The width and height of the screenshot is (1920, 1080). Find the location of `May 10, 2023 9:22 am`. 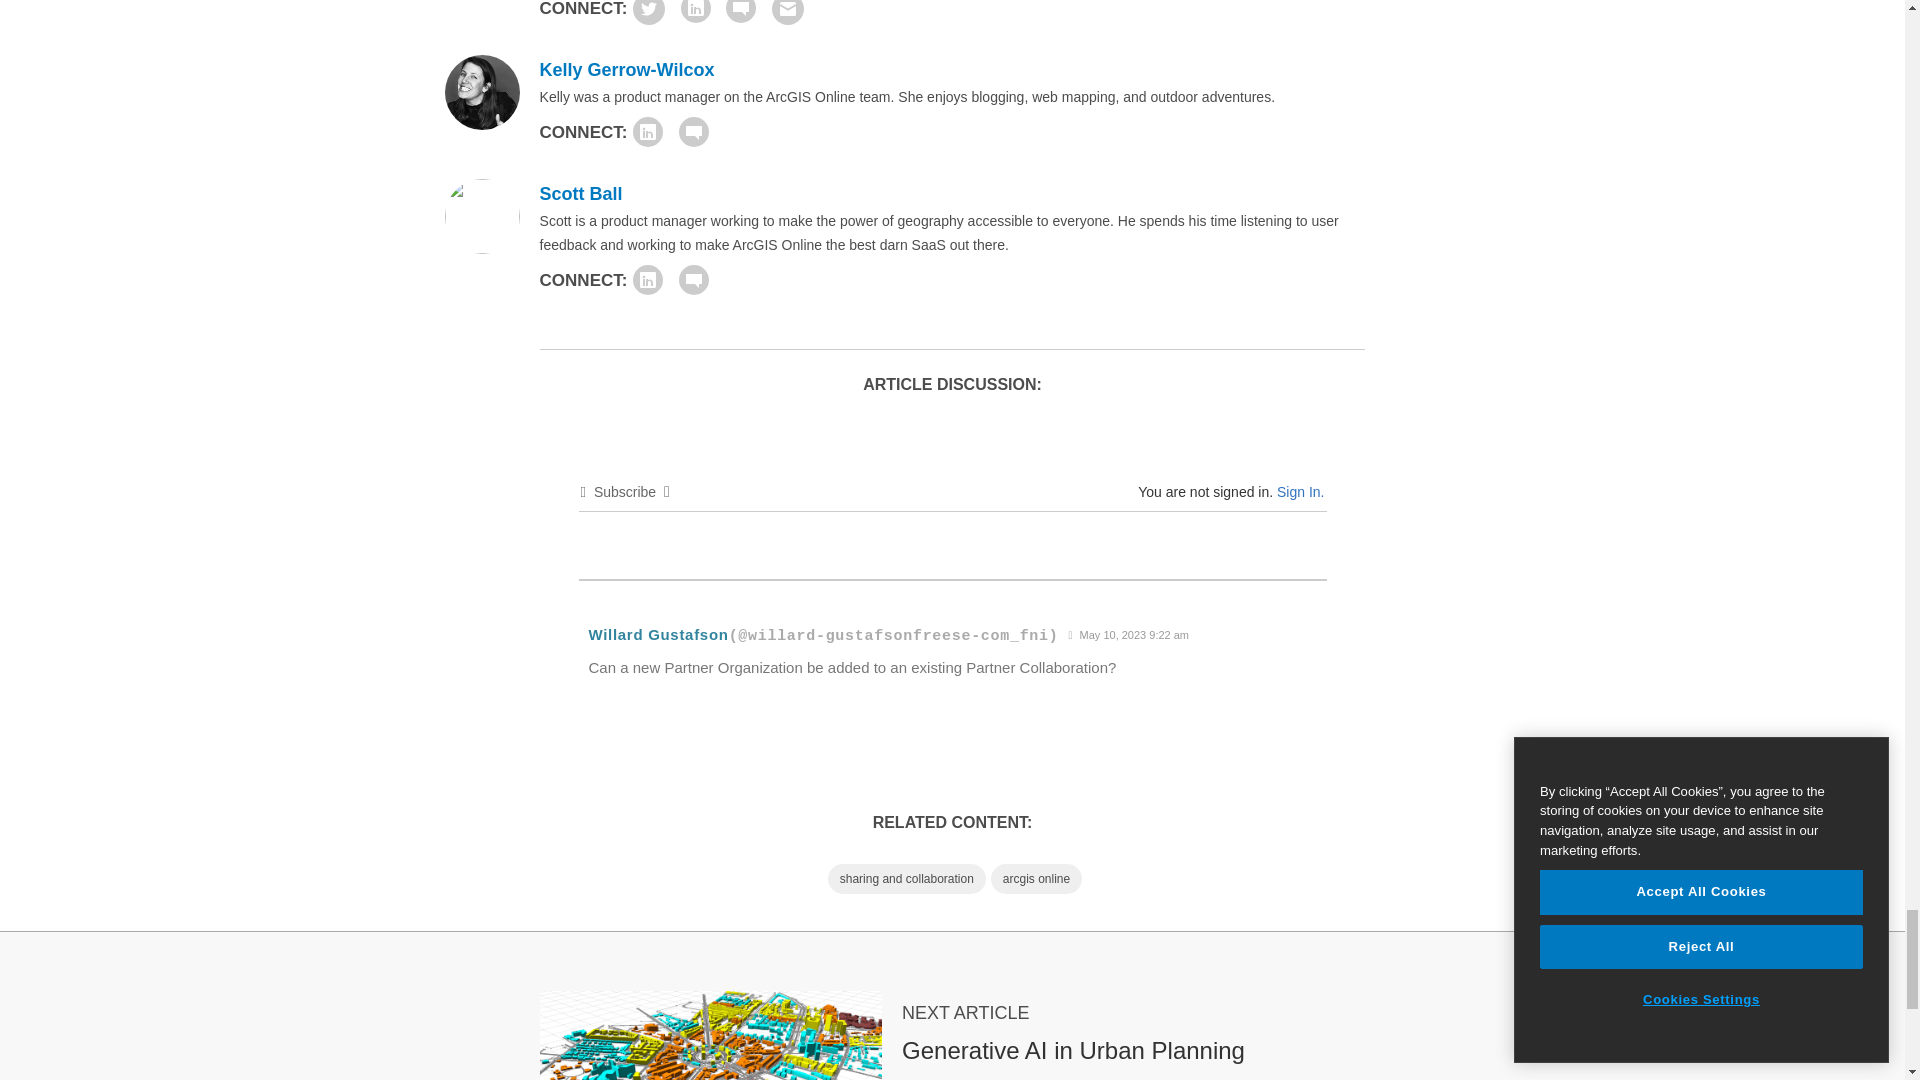

May 10, 2023 9:22 am is located at coordinates (1128, 635).